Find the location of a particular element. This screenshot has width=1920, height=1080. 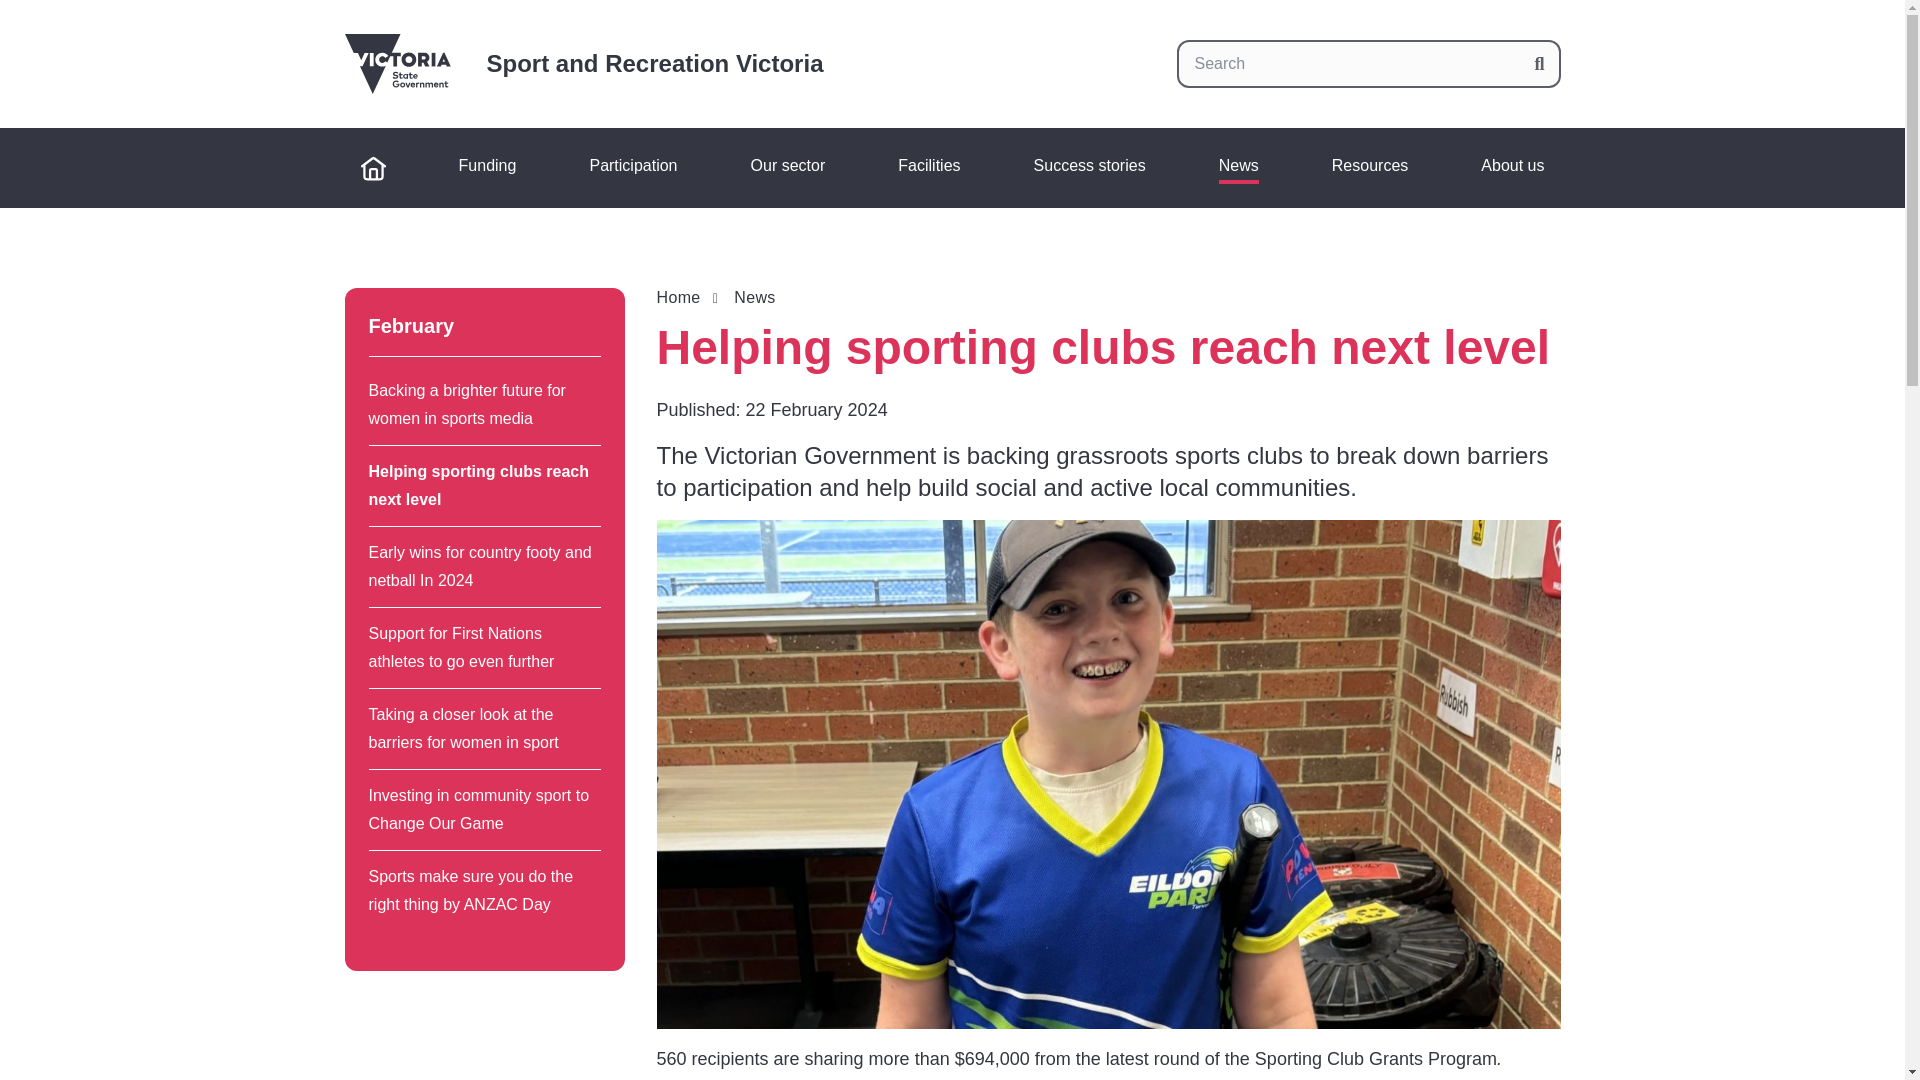

Success stories is located at coordinates (1089, 168).